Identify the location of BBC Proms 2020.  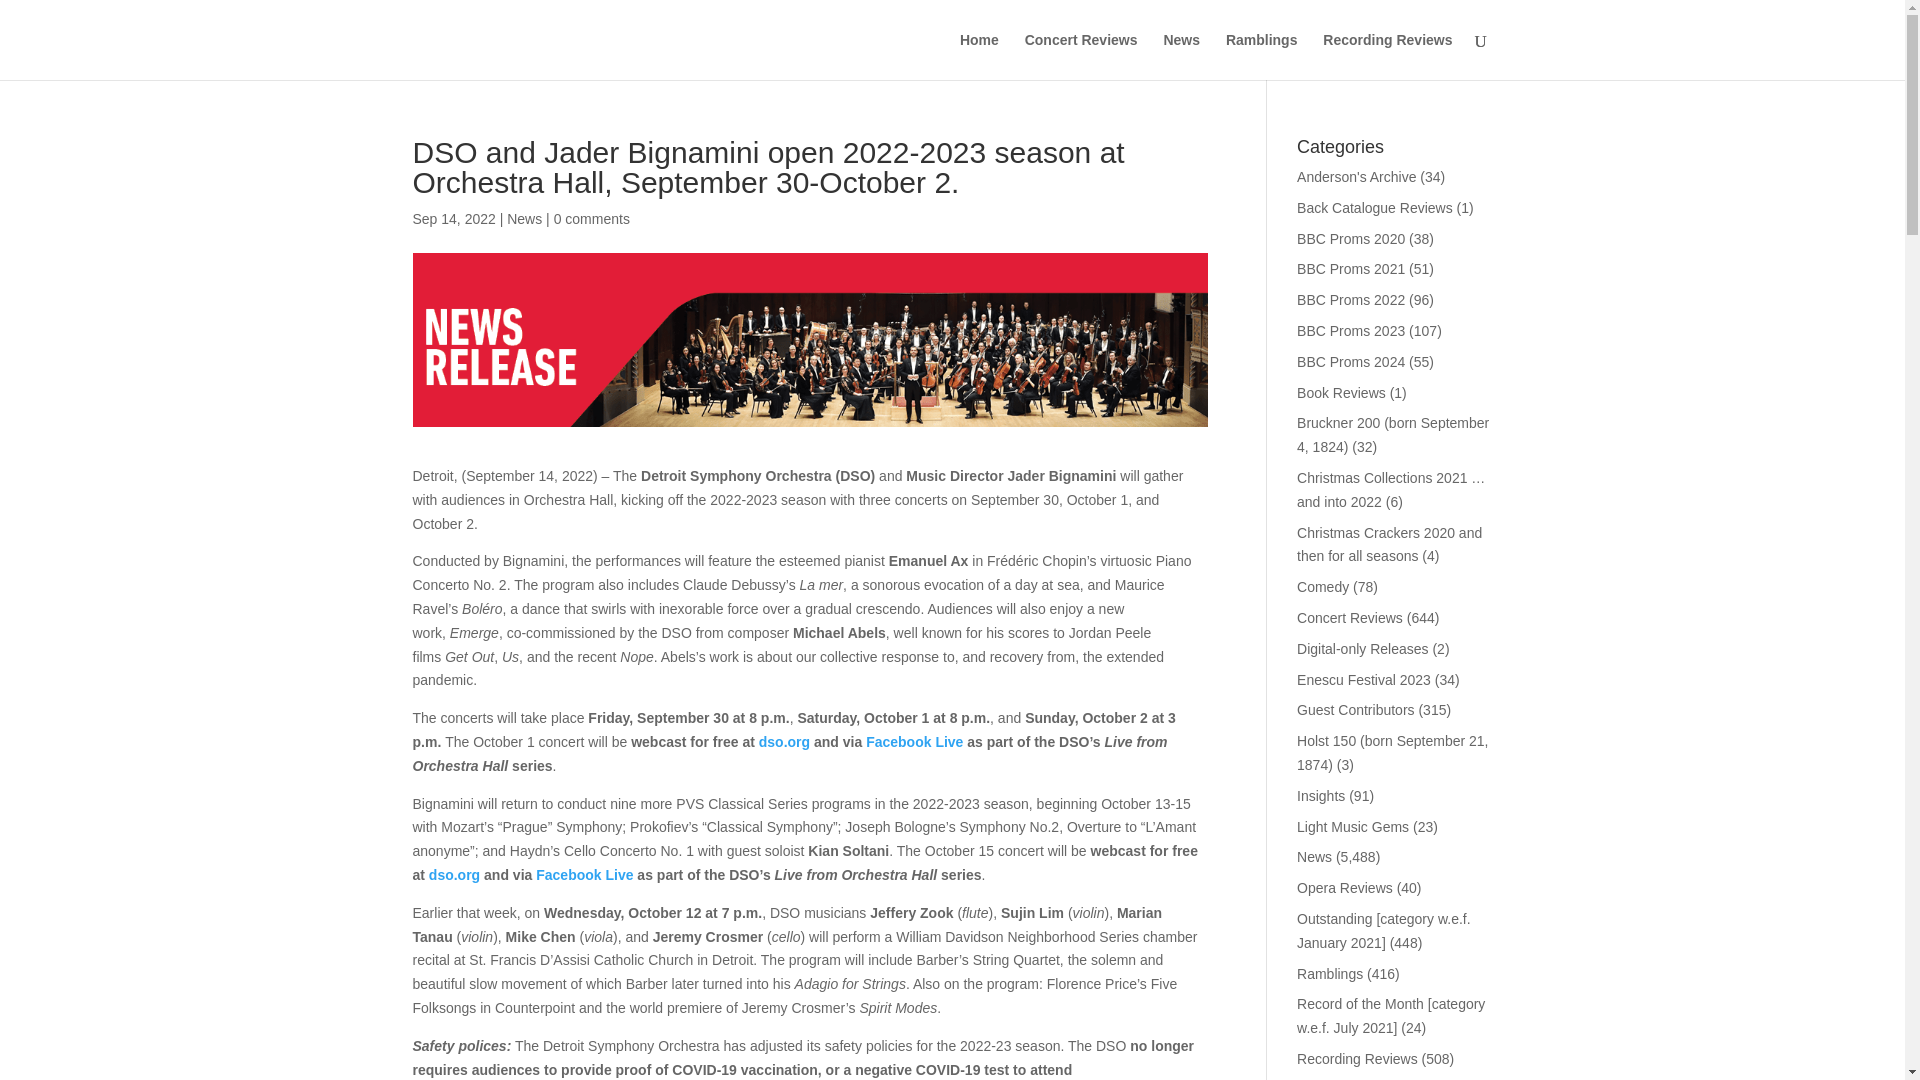
(1351, 239).